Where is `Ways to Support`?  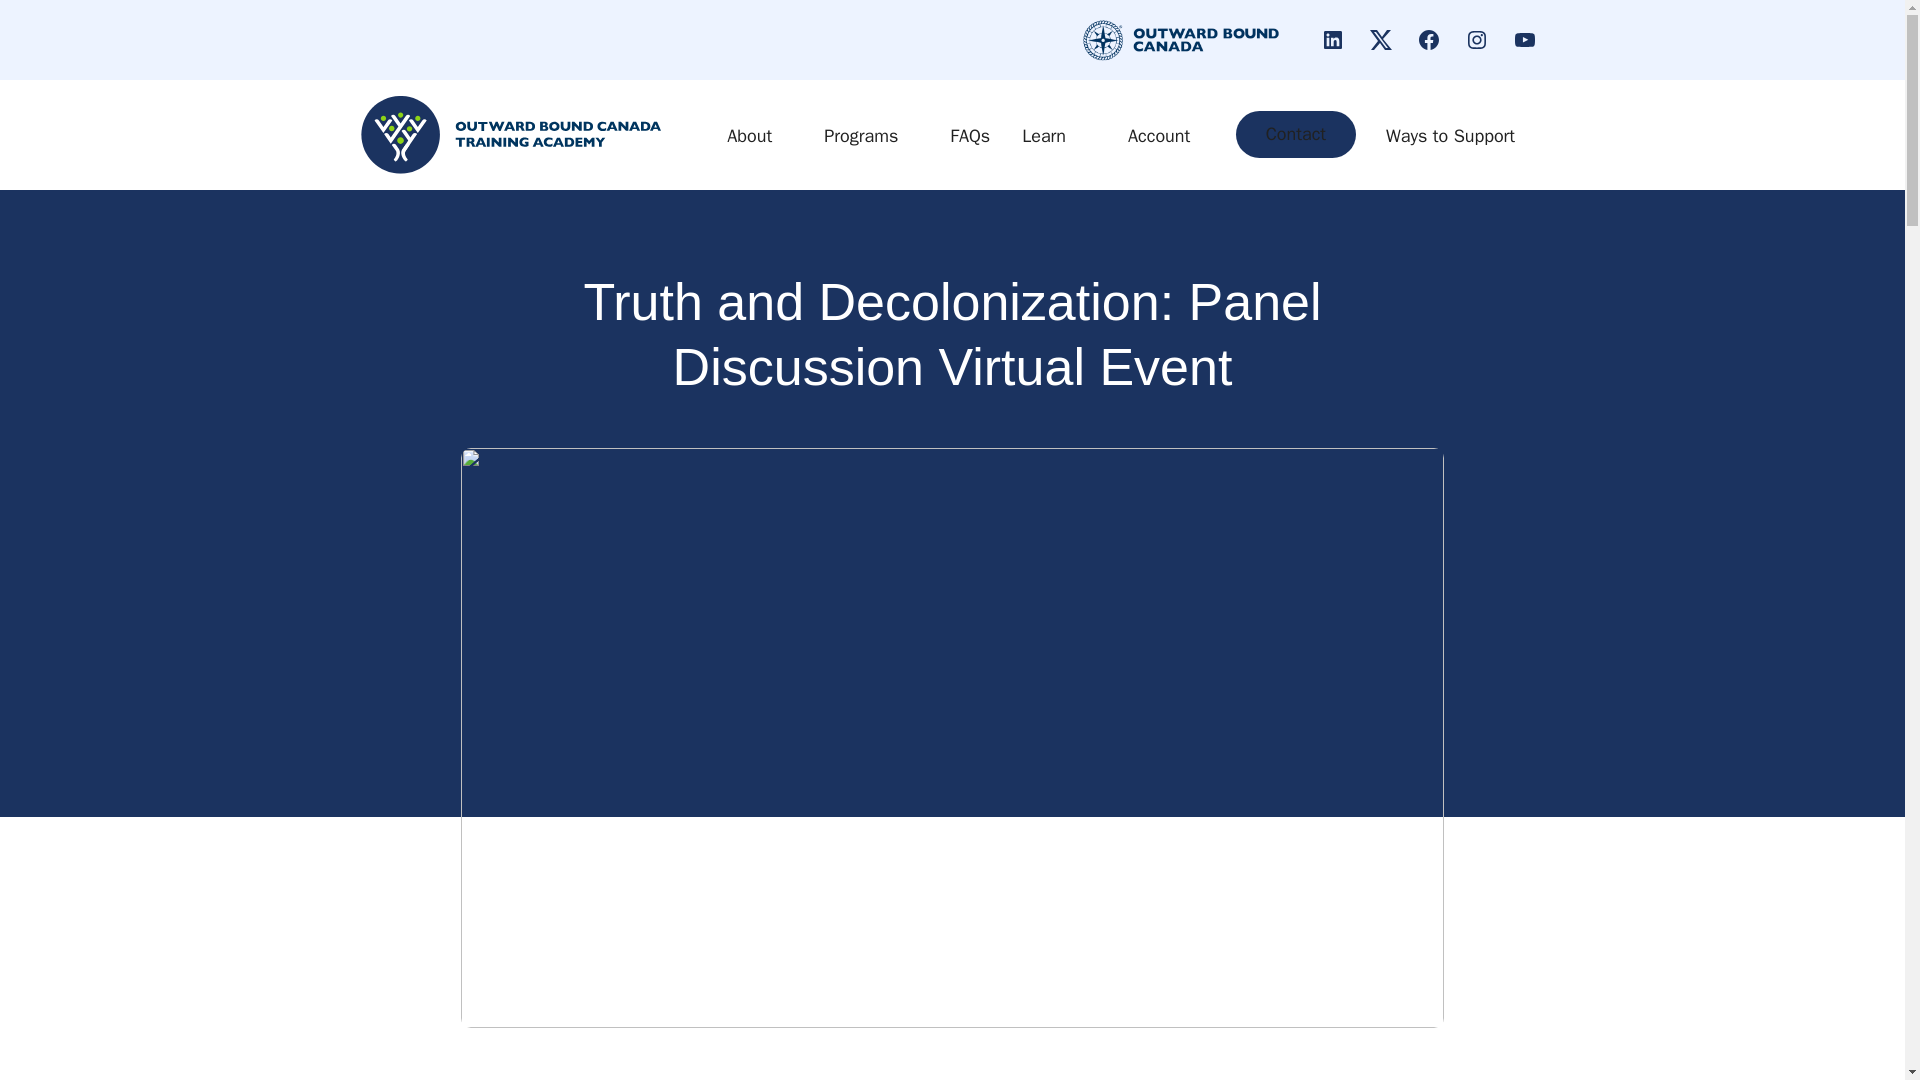
Ways to Support is located at coordinates (1458, 136).